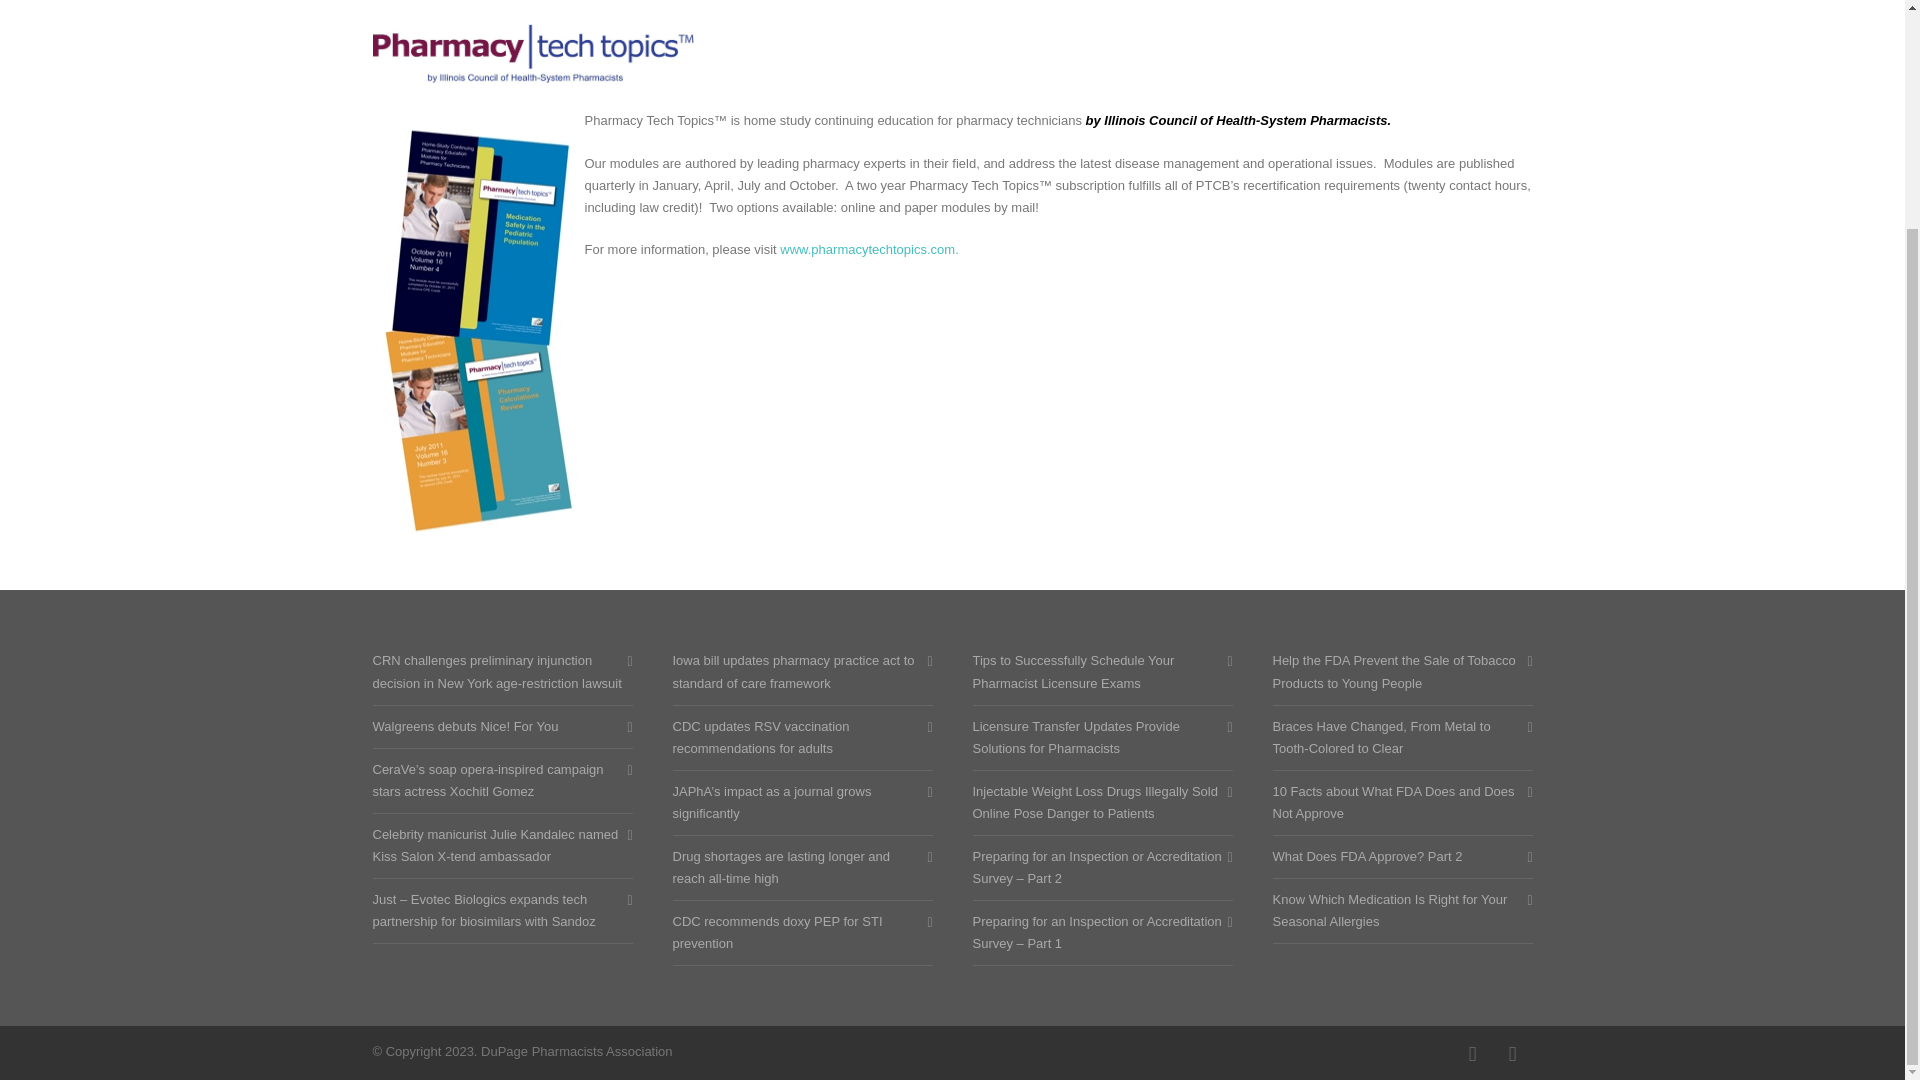 This screenshot has width=1920, height=1080. I want to click on www.pharmacytechtopics.com., so click(868, 249).